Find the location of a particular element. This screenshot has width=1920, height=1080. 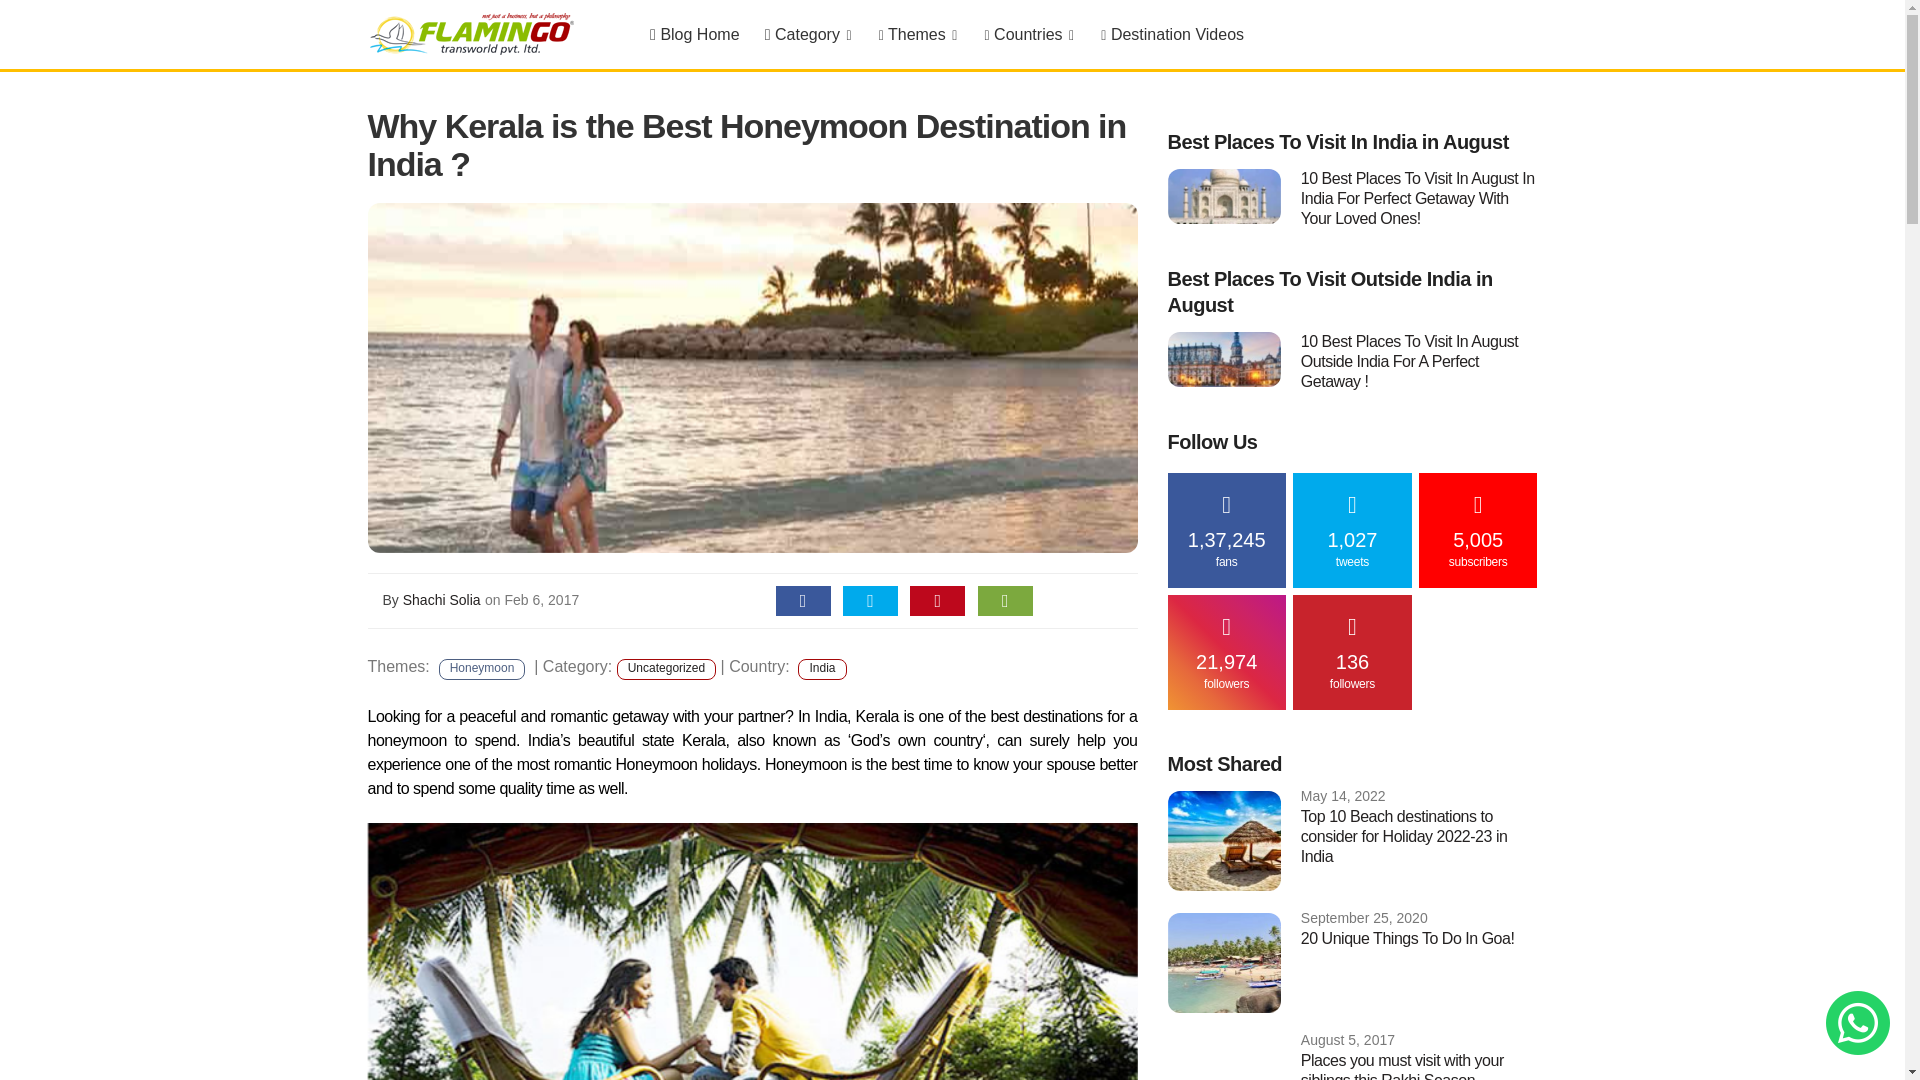

Blog Home is located at coordinates (694, 35).